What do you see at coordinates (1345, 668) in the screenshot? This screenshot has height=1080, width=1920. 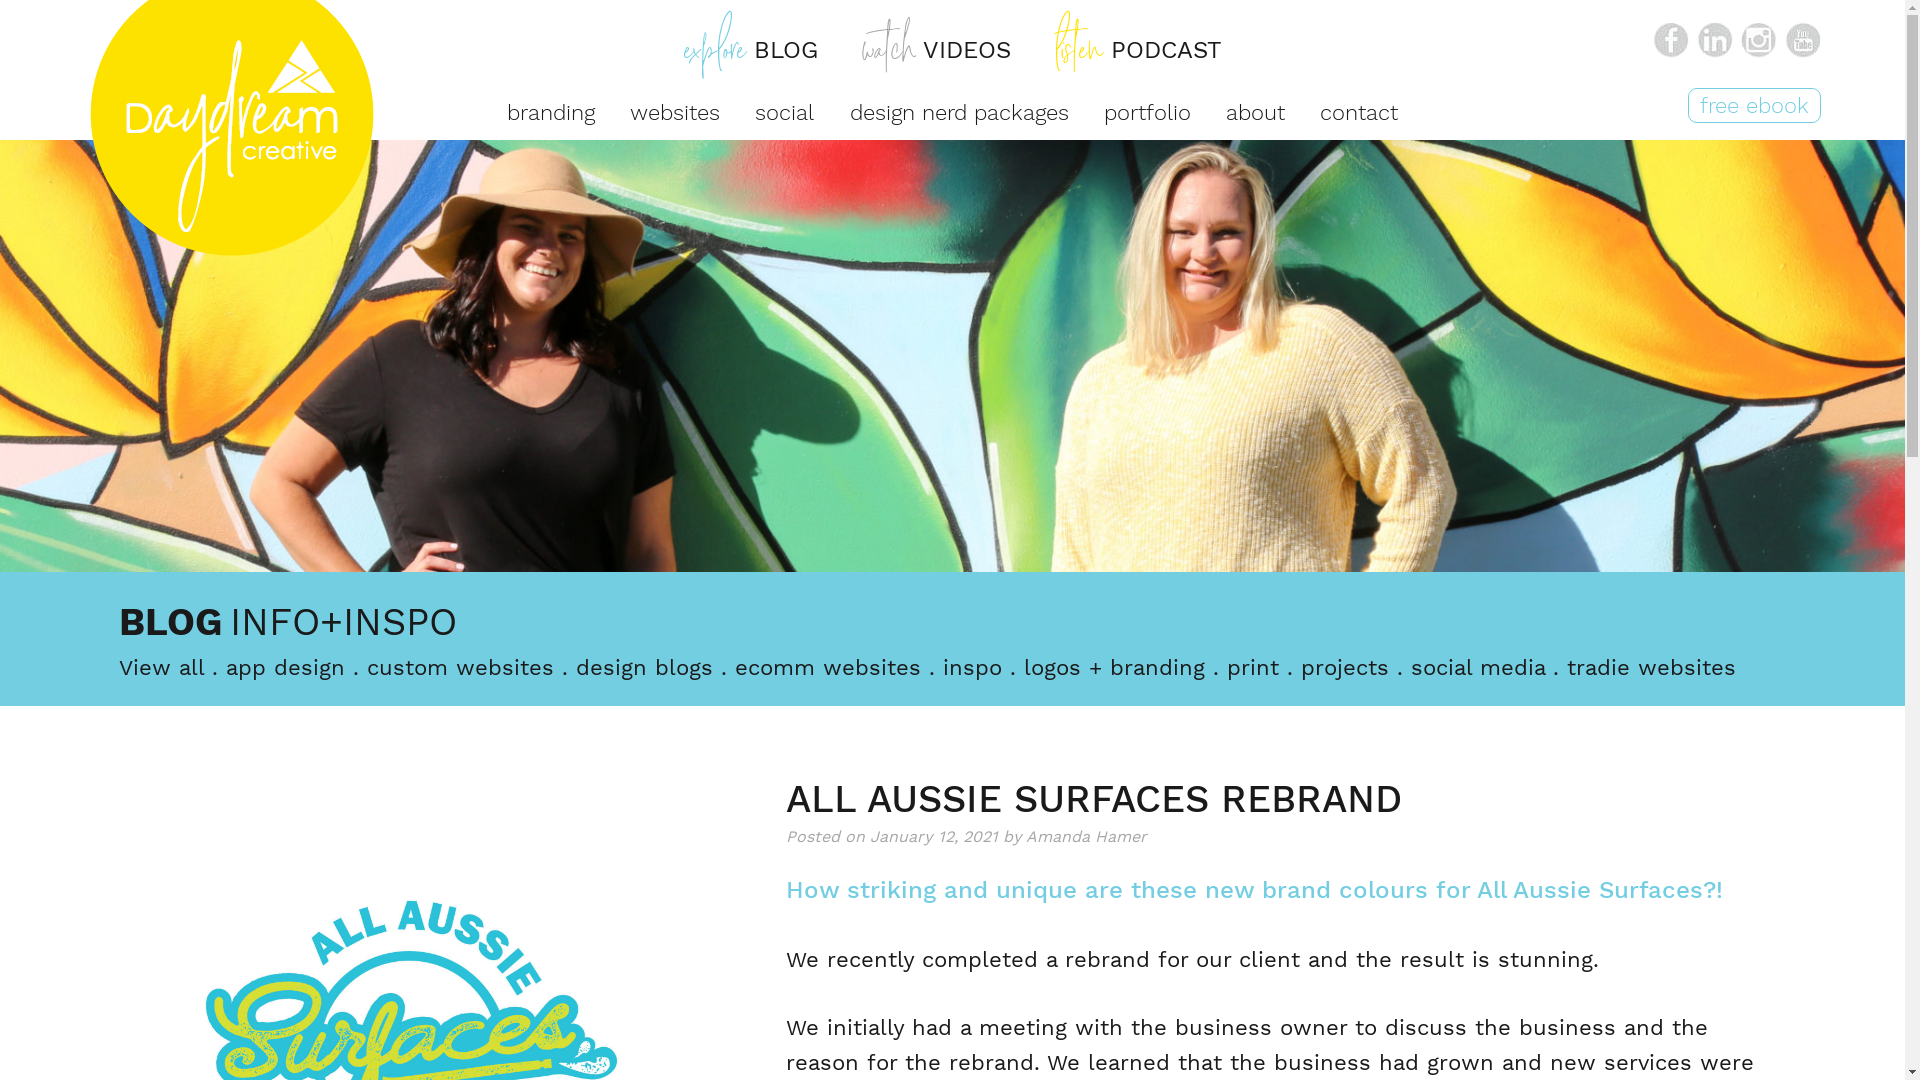 I see `projects` at bounding box center [1345, 668].